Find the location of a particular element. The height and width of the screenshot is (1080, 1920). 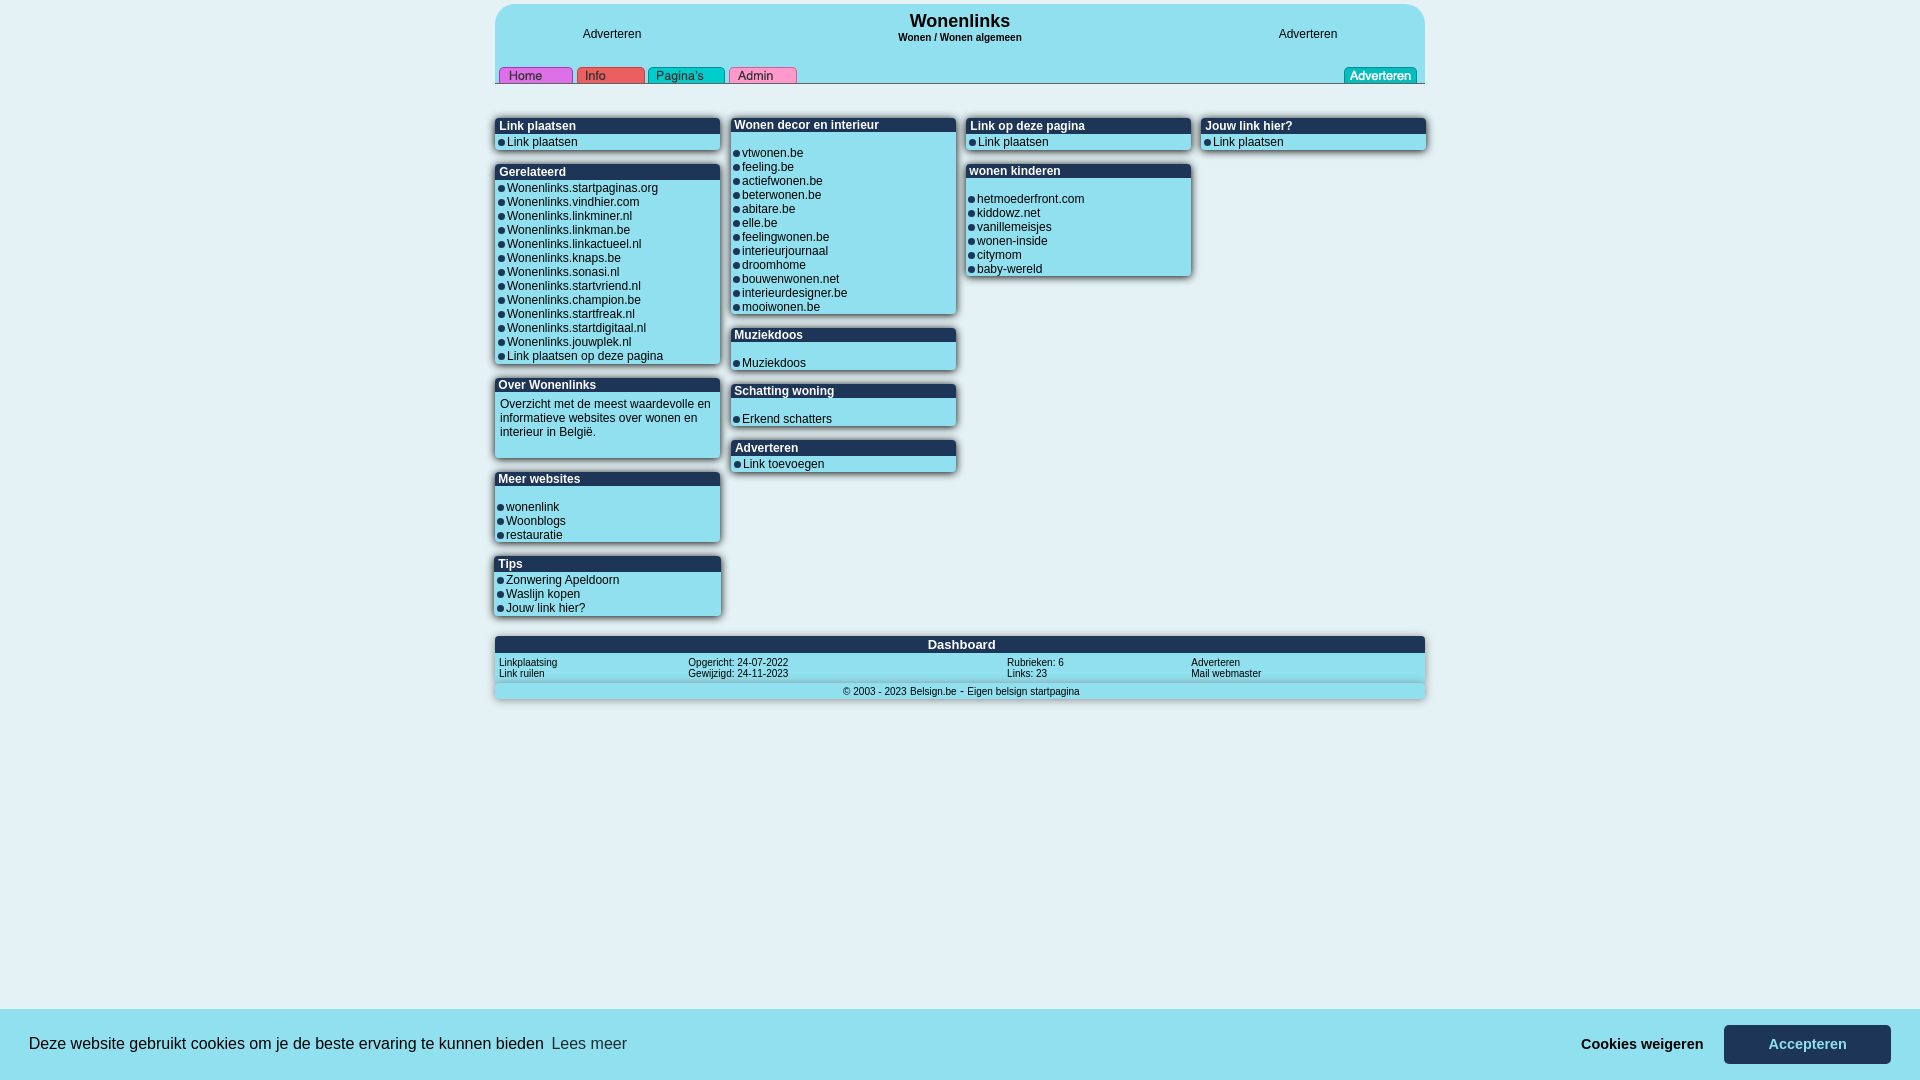

citymom is located at coordinates (1000, 255).